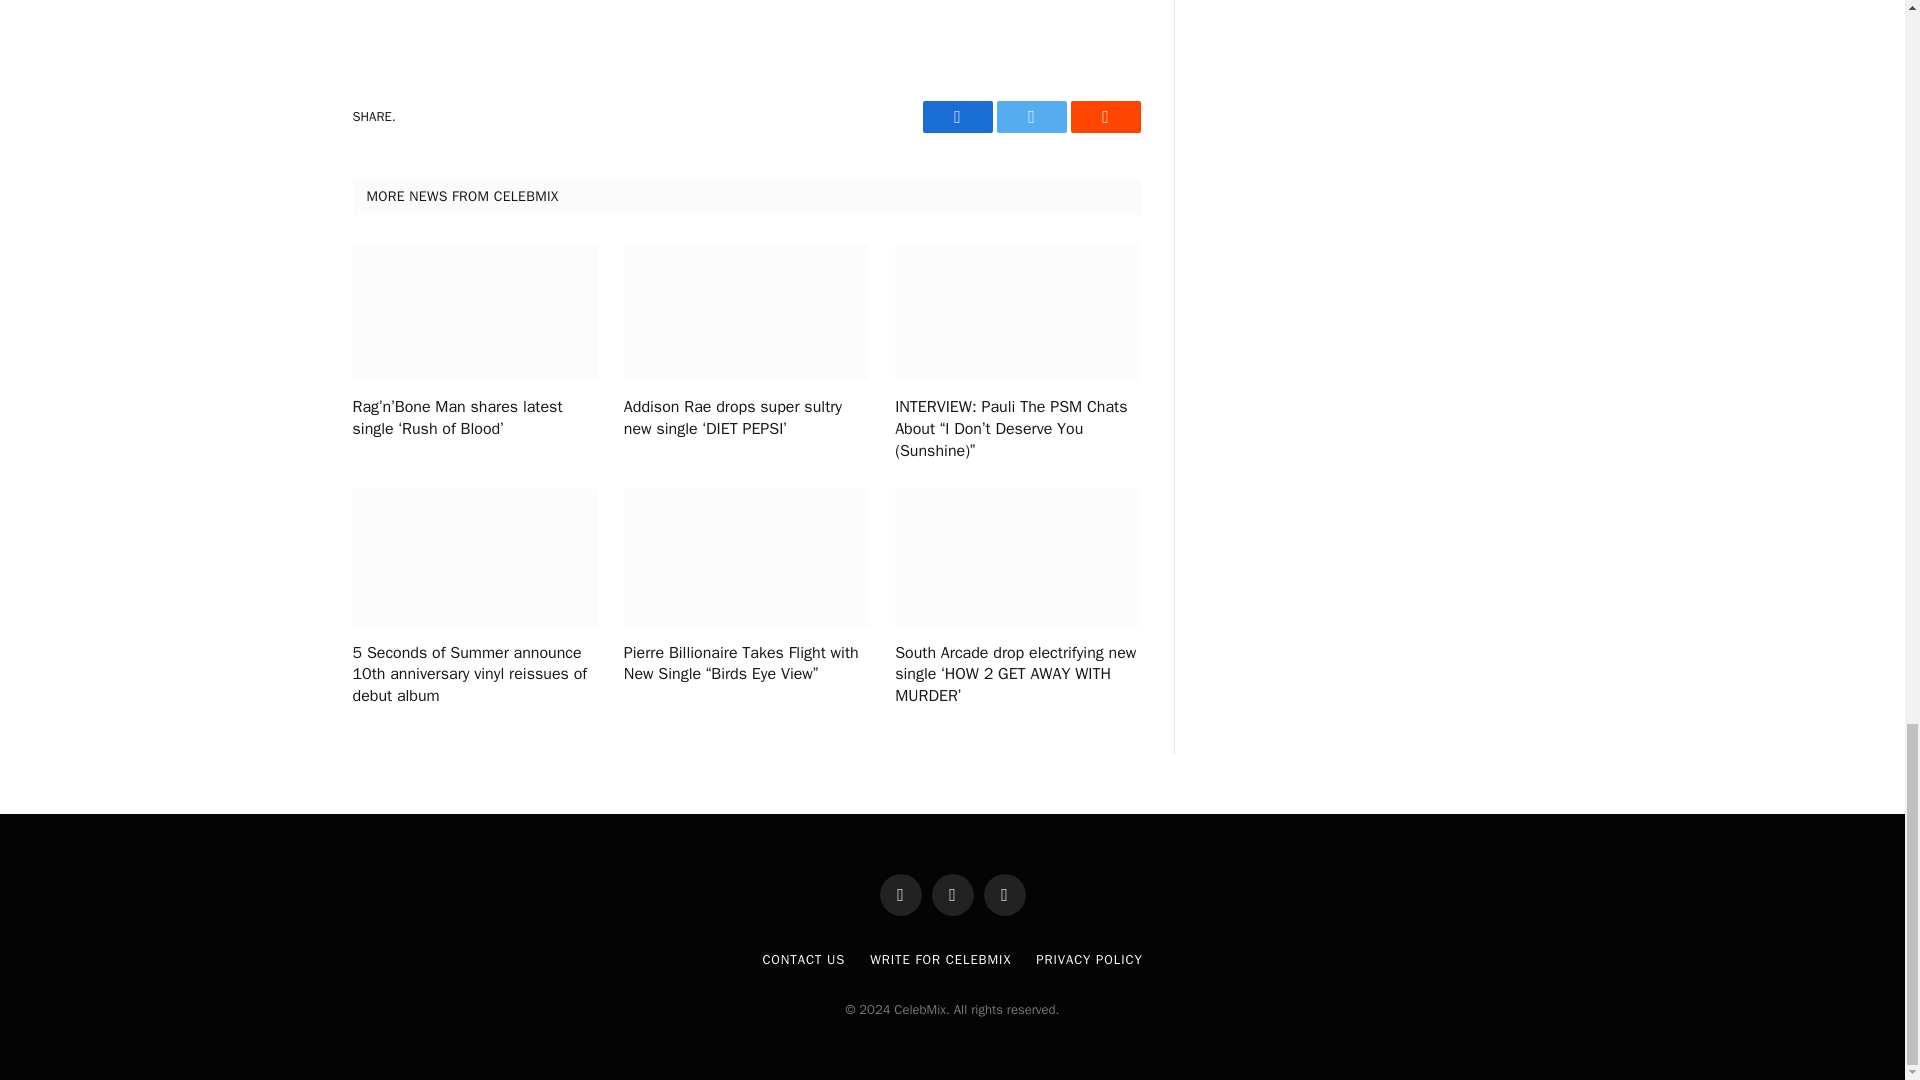 This screenshot has height=1080, width=1920. Describe the element at coordinates (1104, 116) in the screenshot. I see `Reddit` at that location.